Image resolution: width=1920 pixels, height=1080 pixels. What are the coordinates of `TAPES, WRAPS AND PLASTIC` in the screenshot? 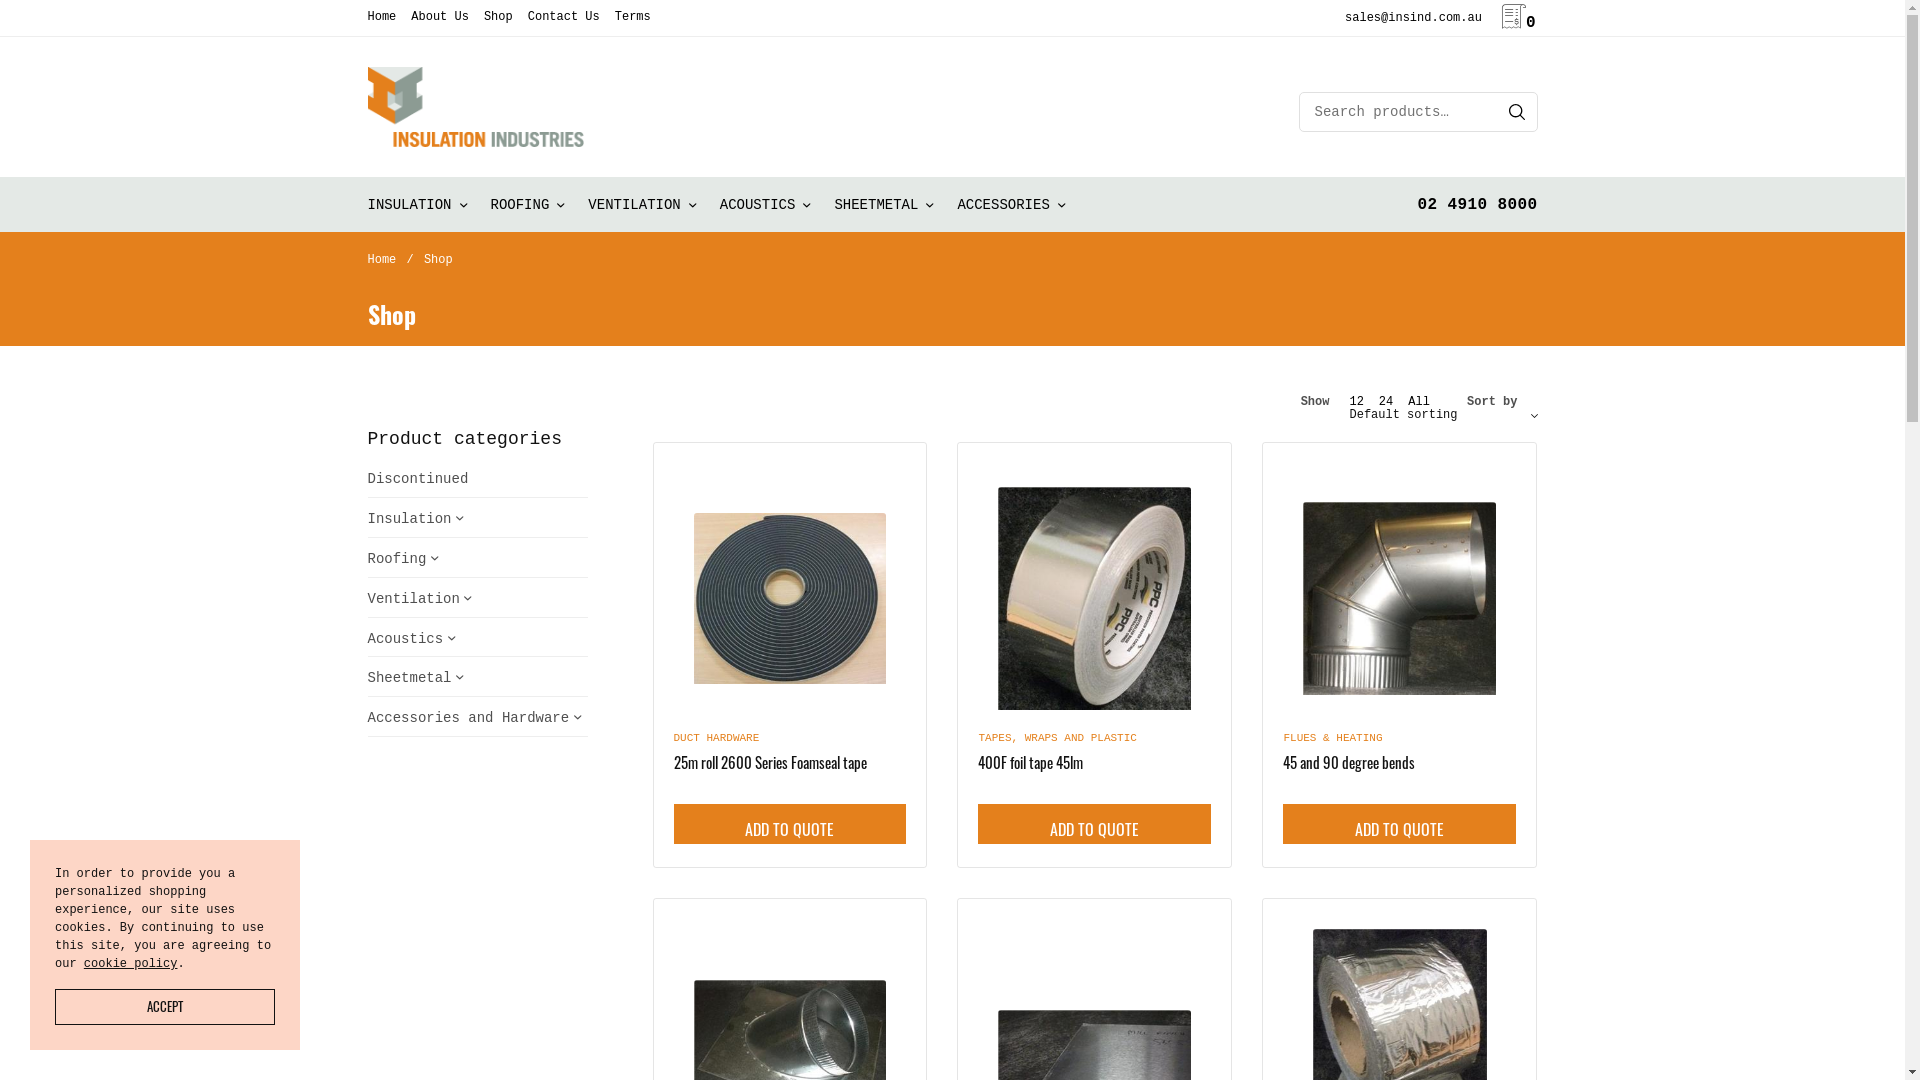 It's located at (1057, 738).